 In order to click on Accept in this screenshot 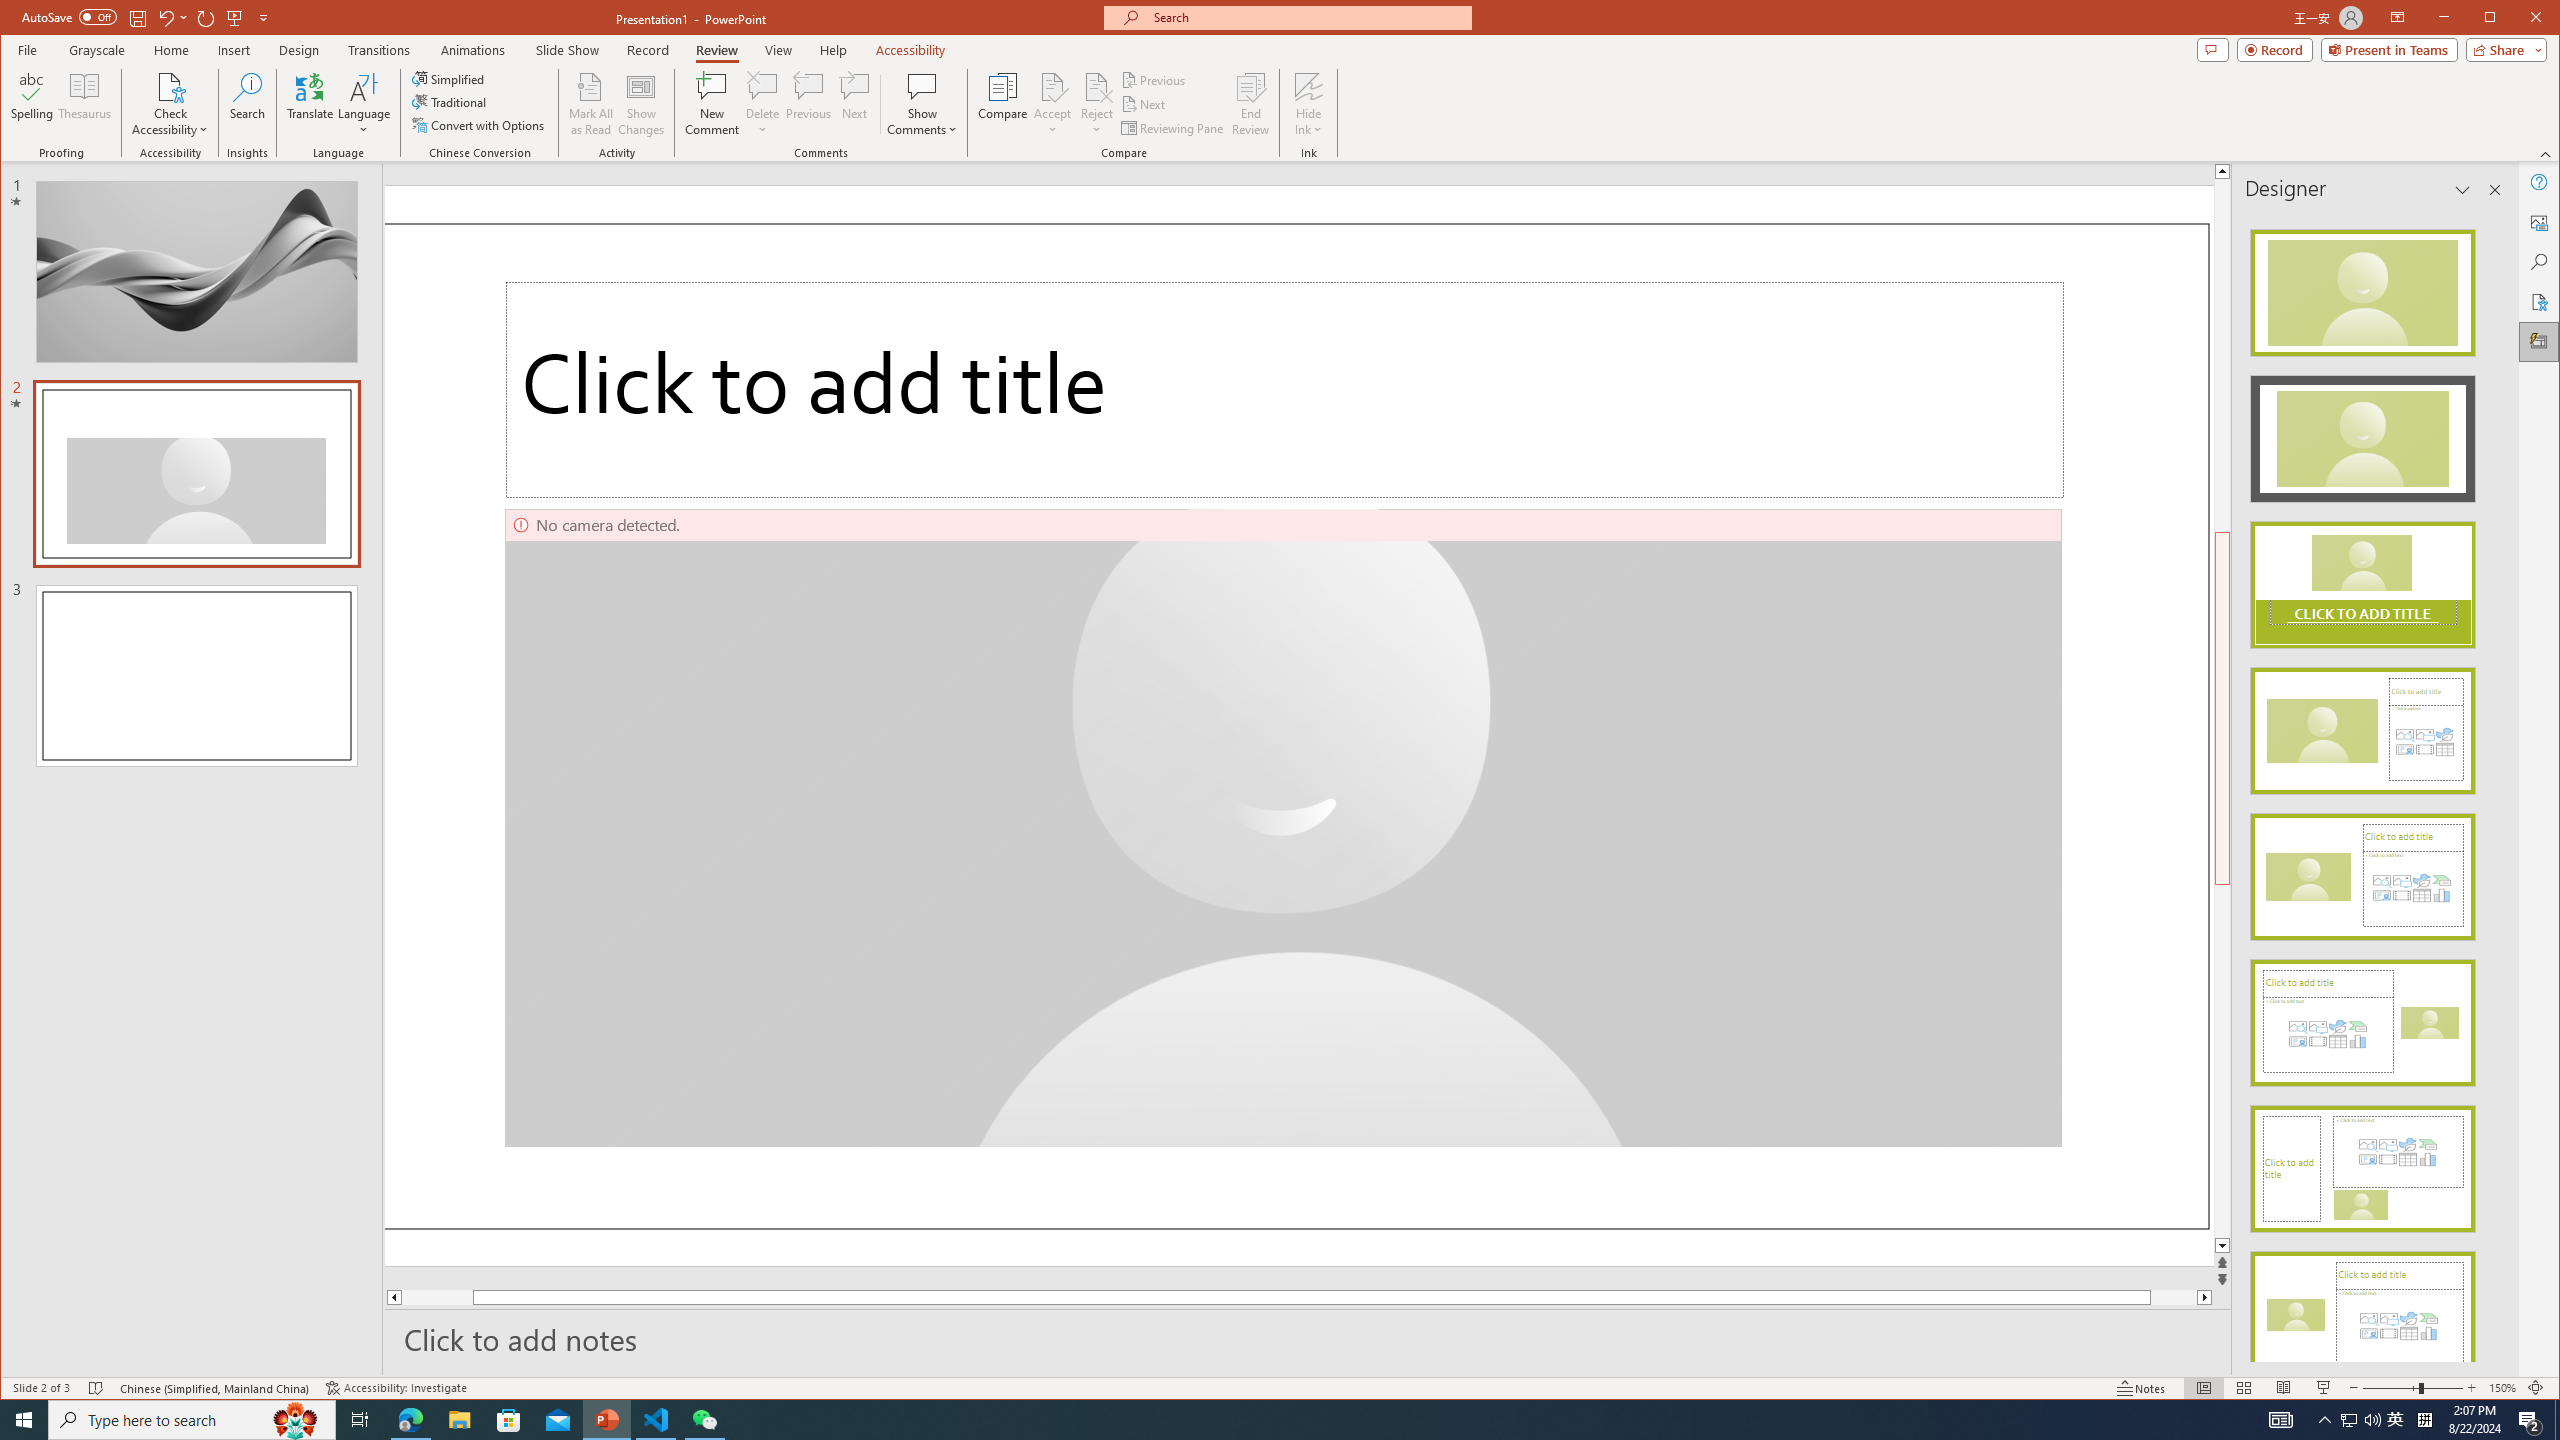, I will do `click(1053, 104)`.